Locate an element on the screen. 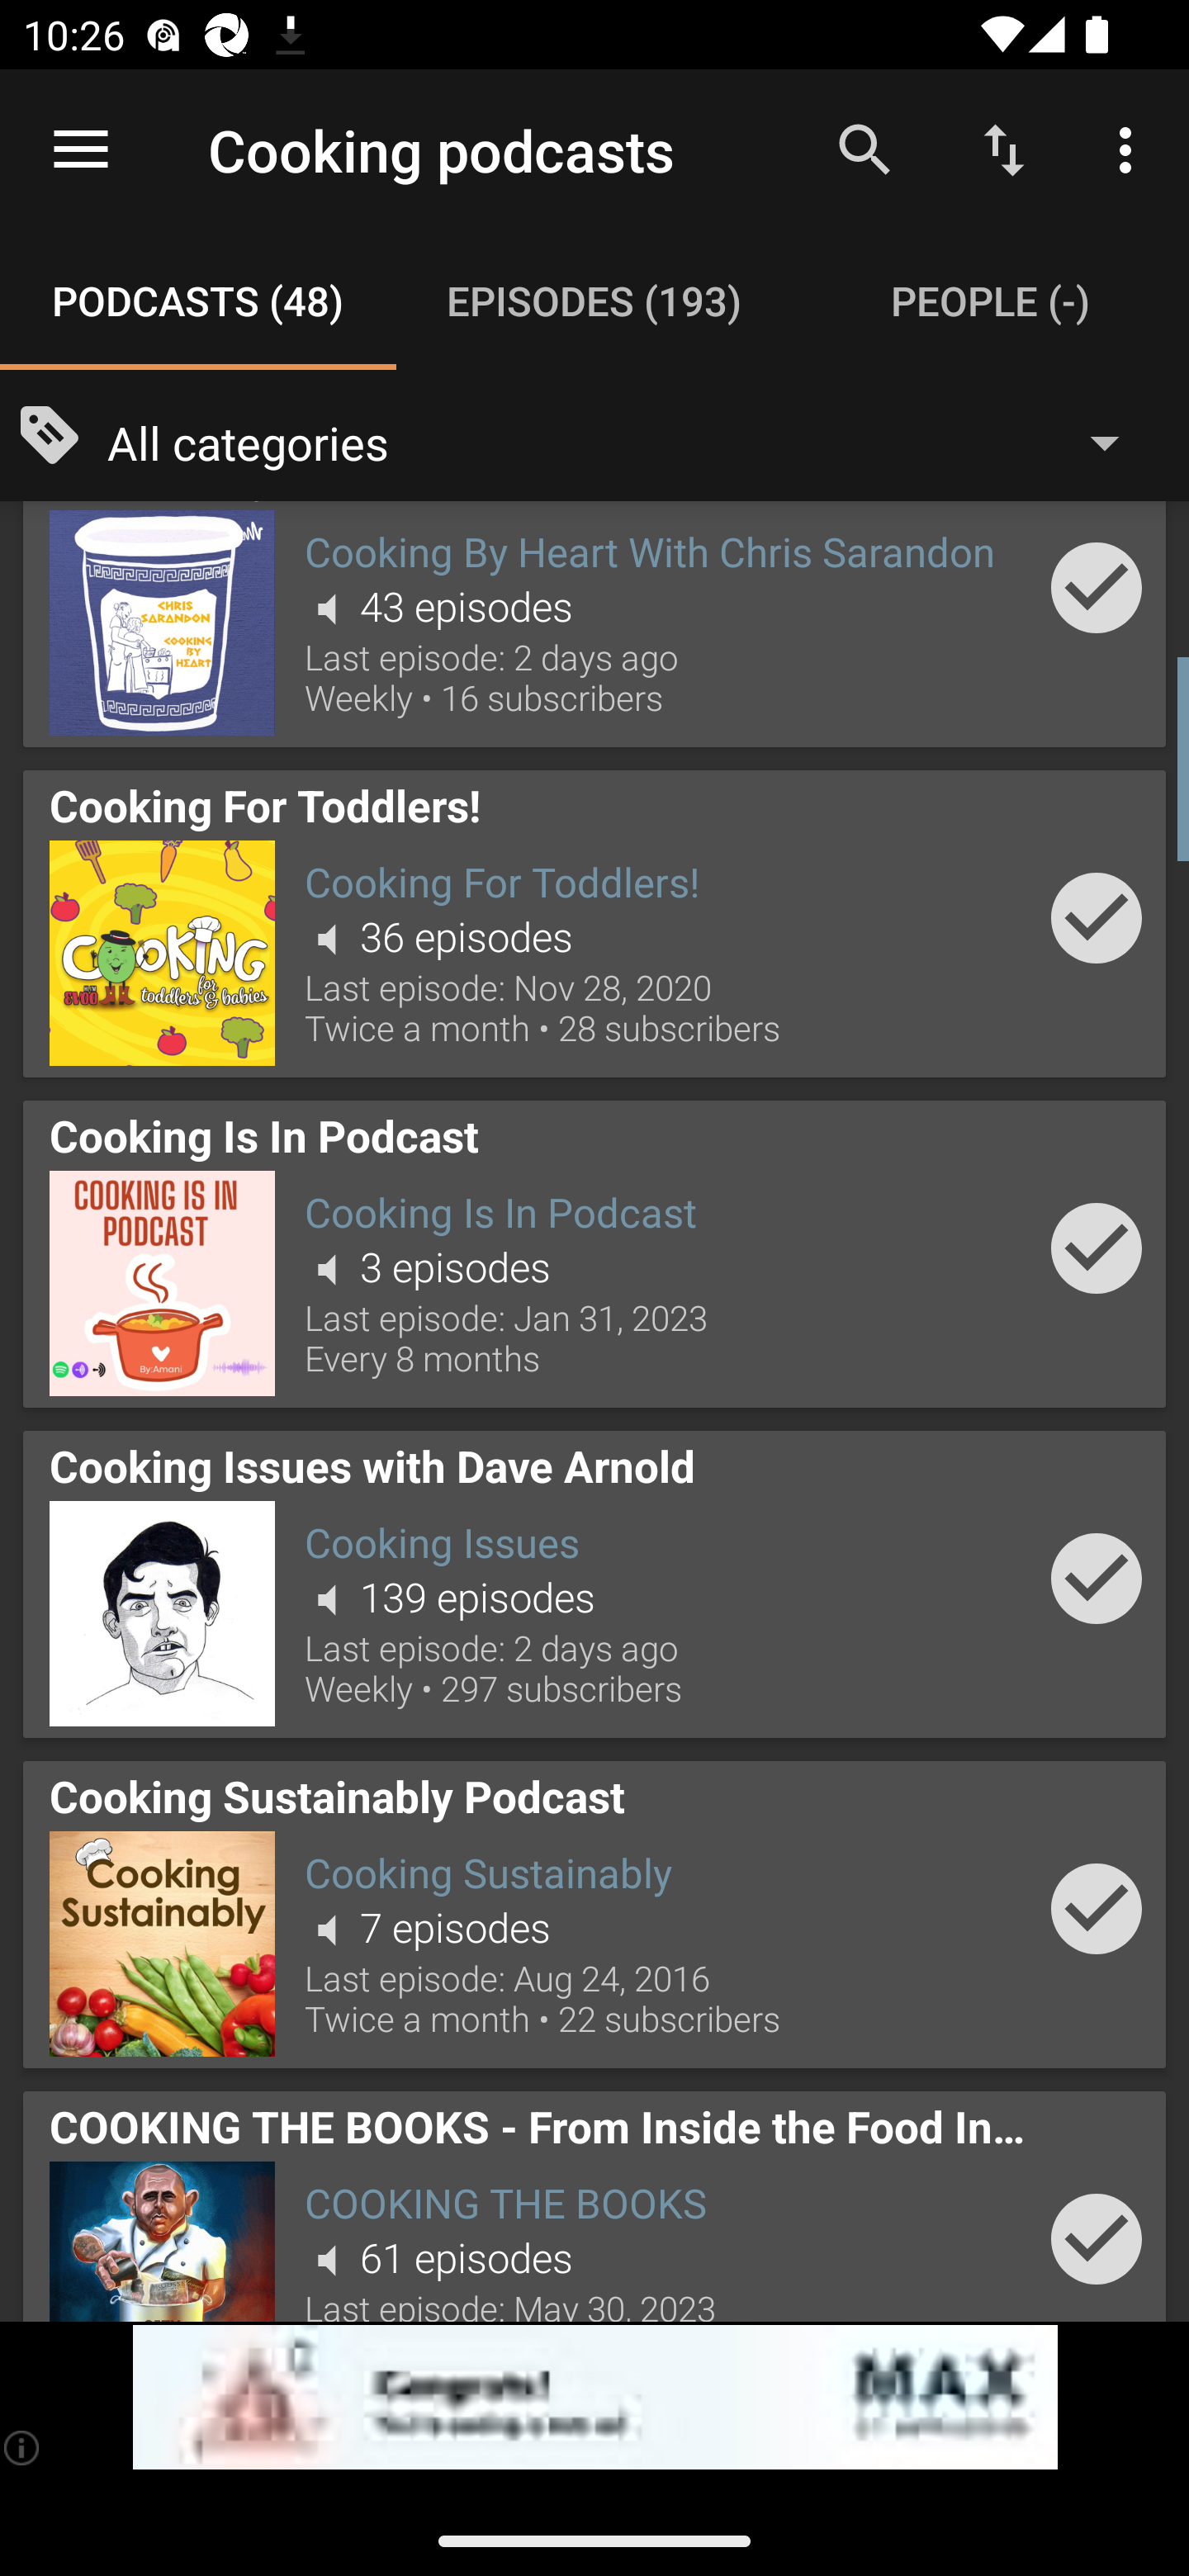 The width and height of the screenshot is (1189, 2576). Add is located at coordinates (1097, 1909).